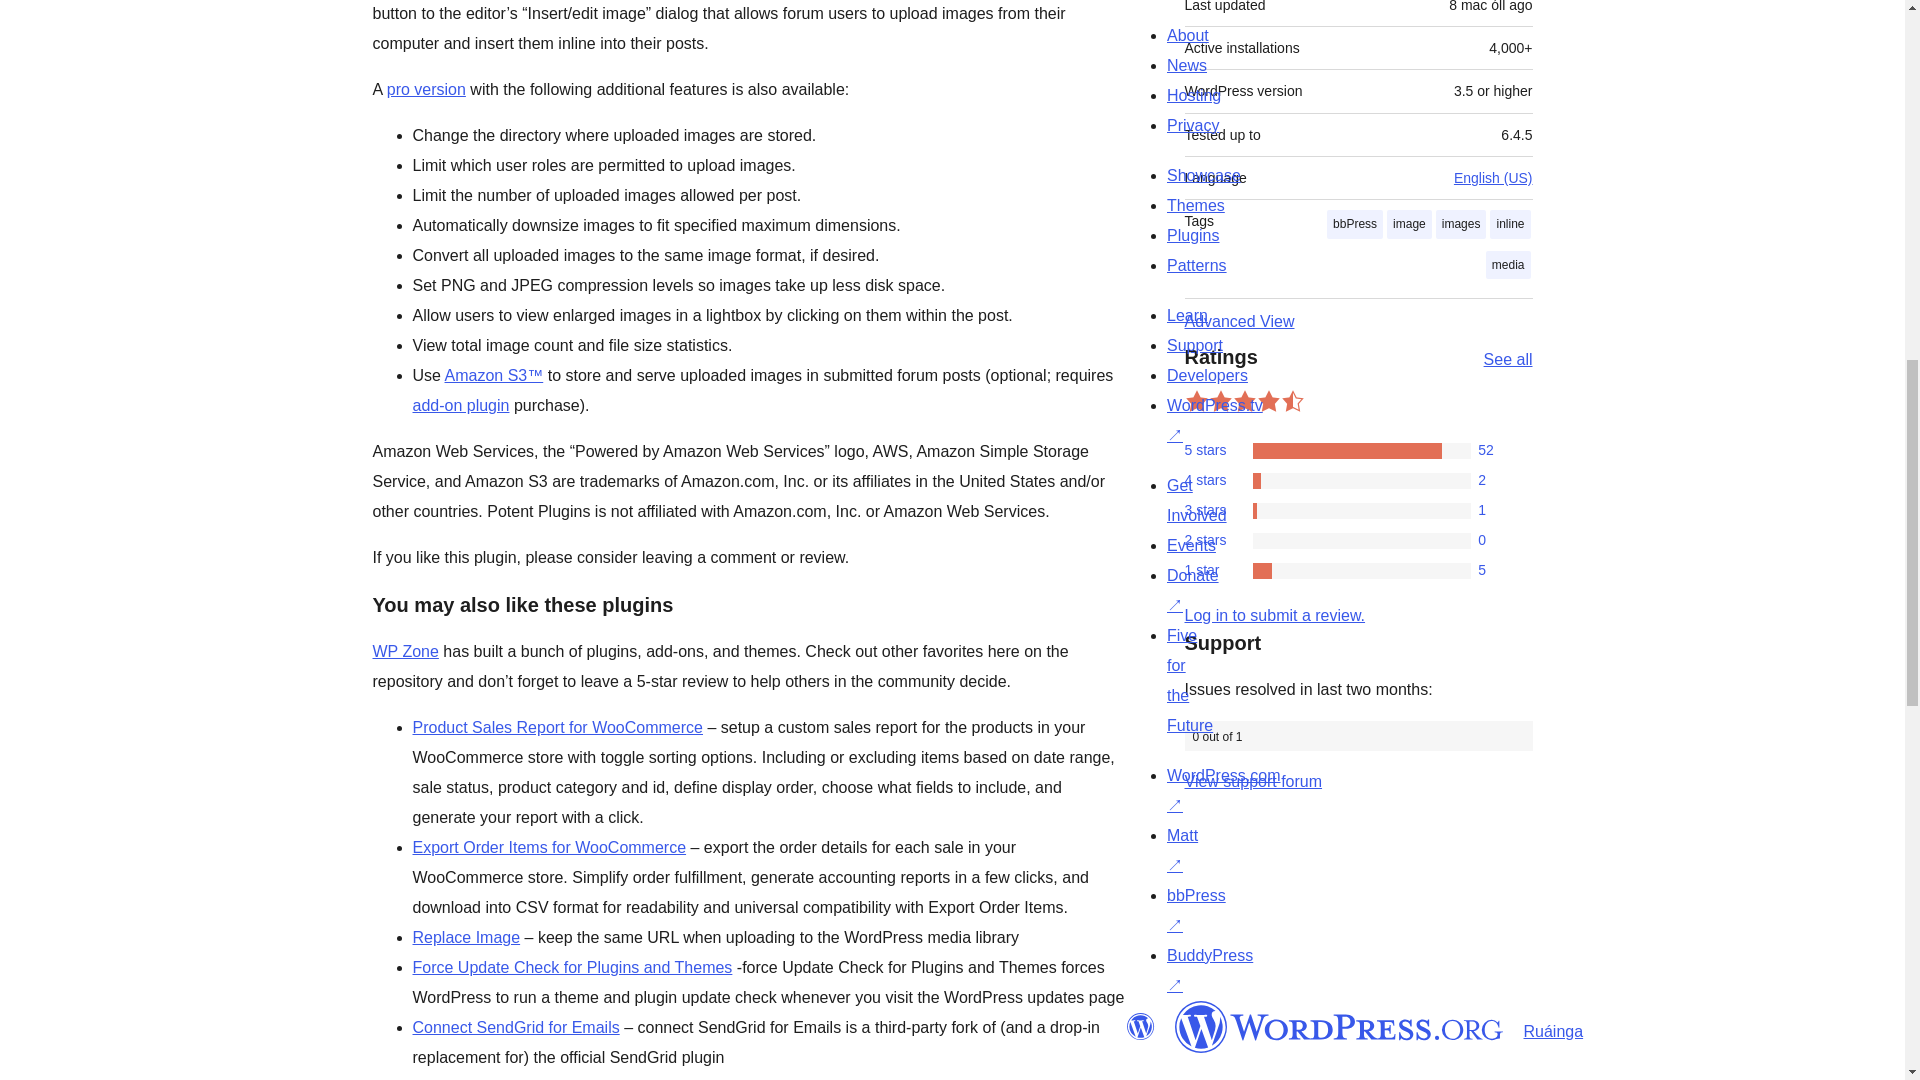  Describe the element at coordinates (466, 937) in the screenshot. I see `Replace Image` at that location.